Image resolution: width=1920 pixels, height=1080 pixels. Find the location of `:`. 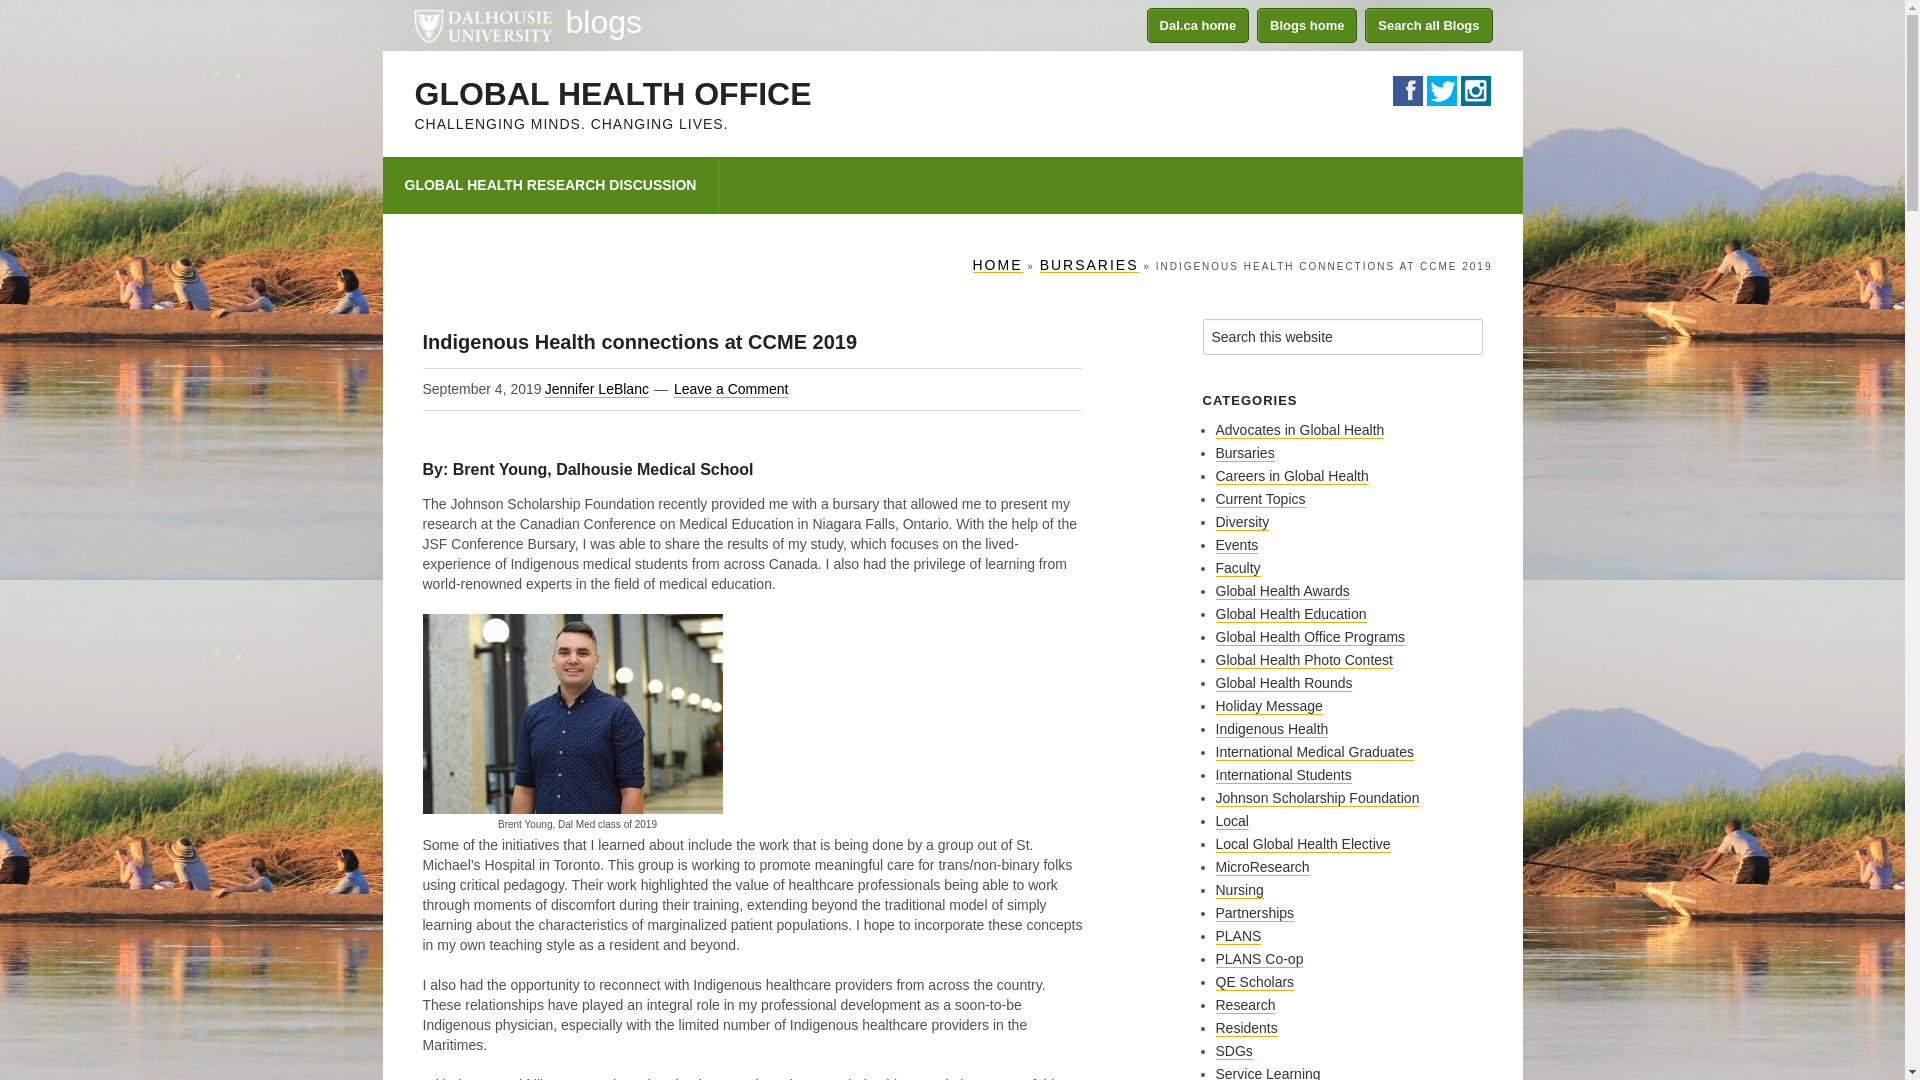

: is located at coordinates (1474, 90).